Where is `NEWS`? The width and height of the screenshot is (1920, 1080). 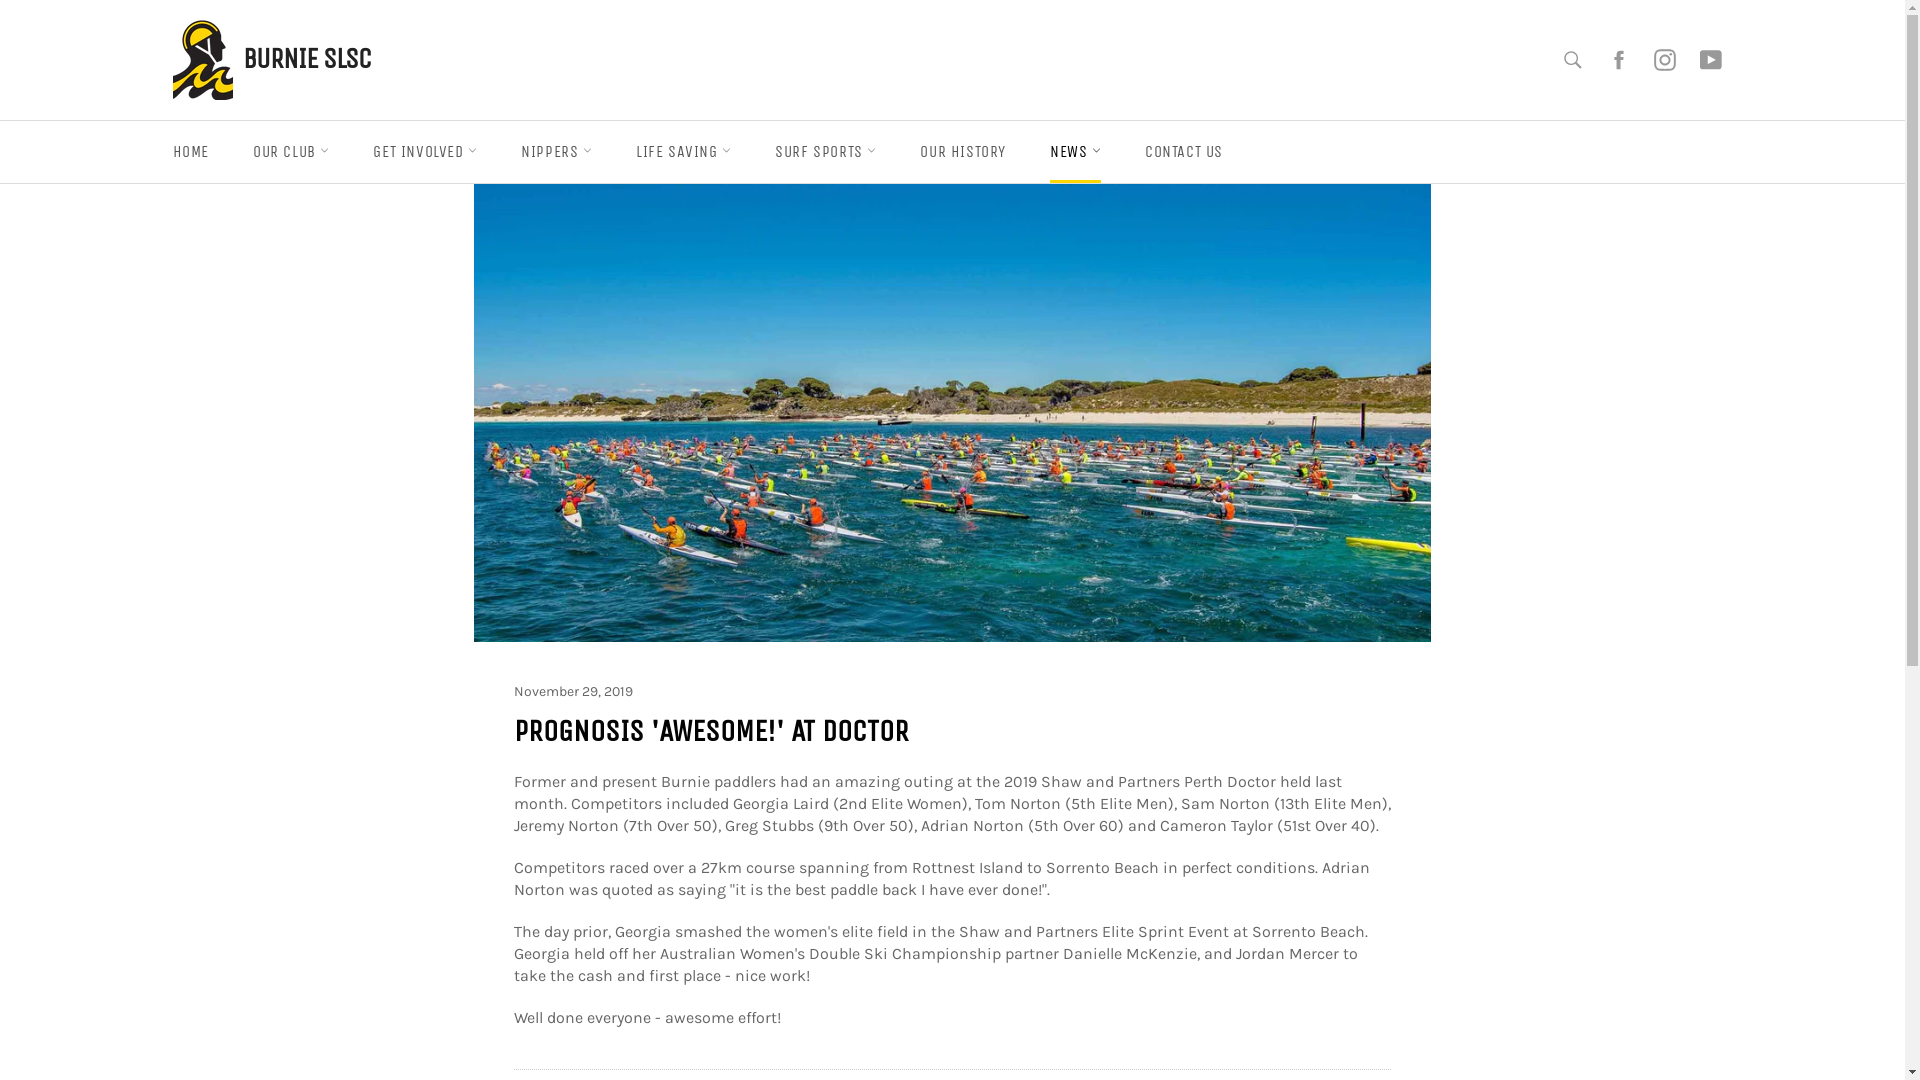 NEWS is located at coordinates (1076, 152).